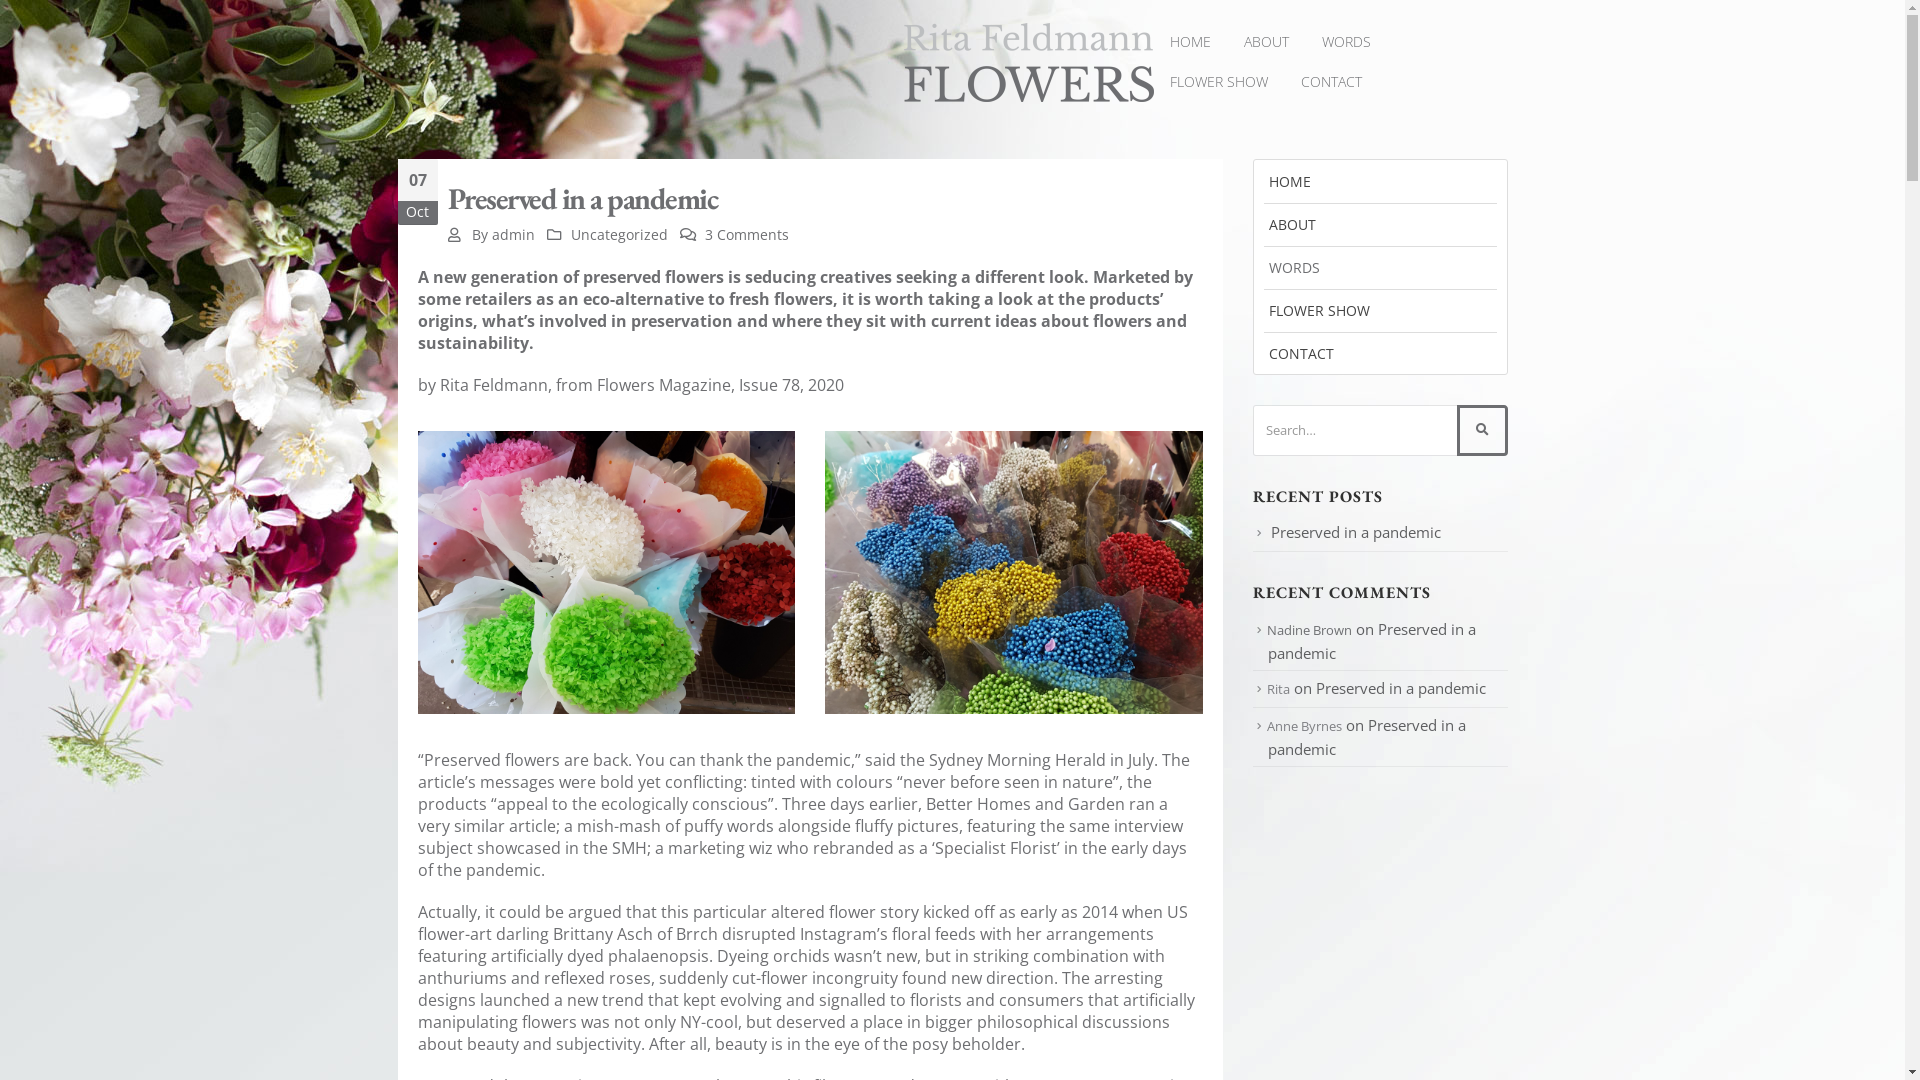 The height and width of the screenshot is (1080, 1920). Describe the element at coordinates (1380, 181) in the screenshot. I see `HOME` at that location.